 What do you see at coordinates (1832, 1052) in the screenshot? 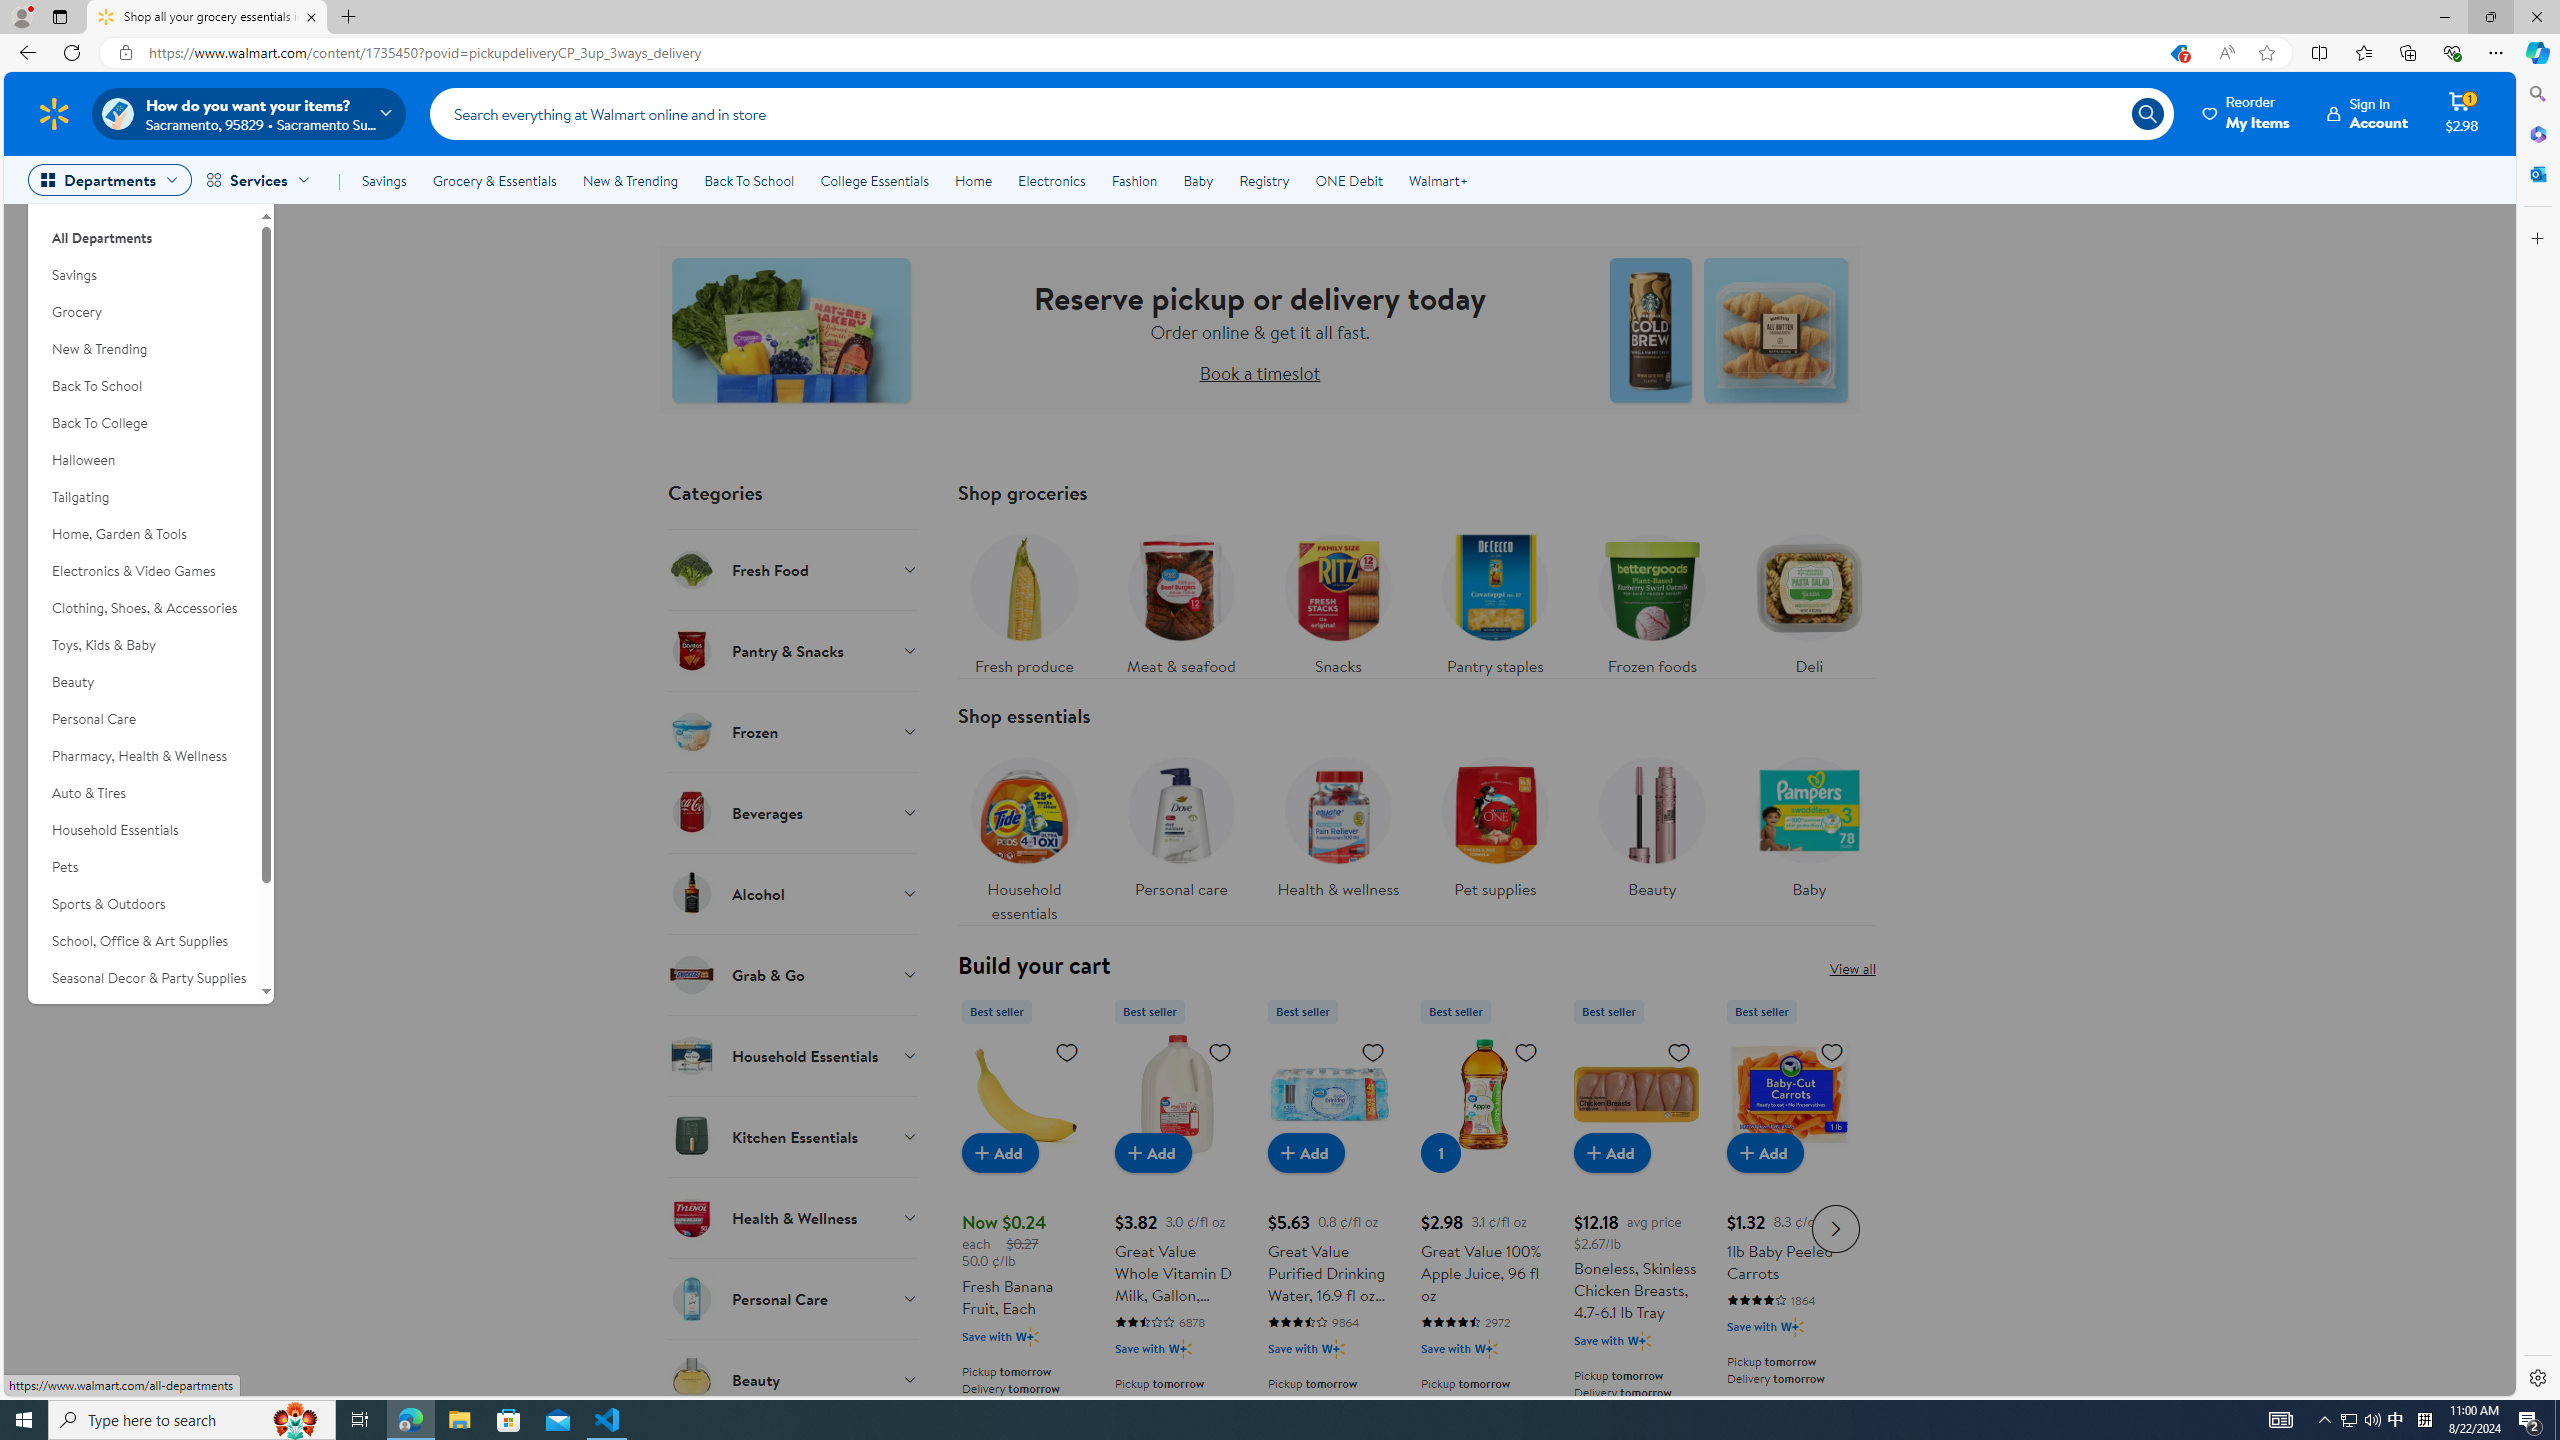
I see `Sign in to add to Favorites list, 1lb Baby Peeled Carrots` at bounding box center [1832, 1052].